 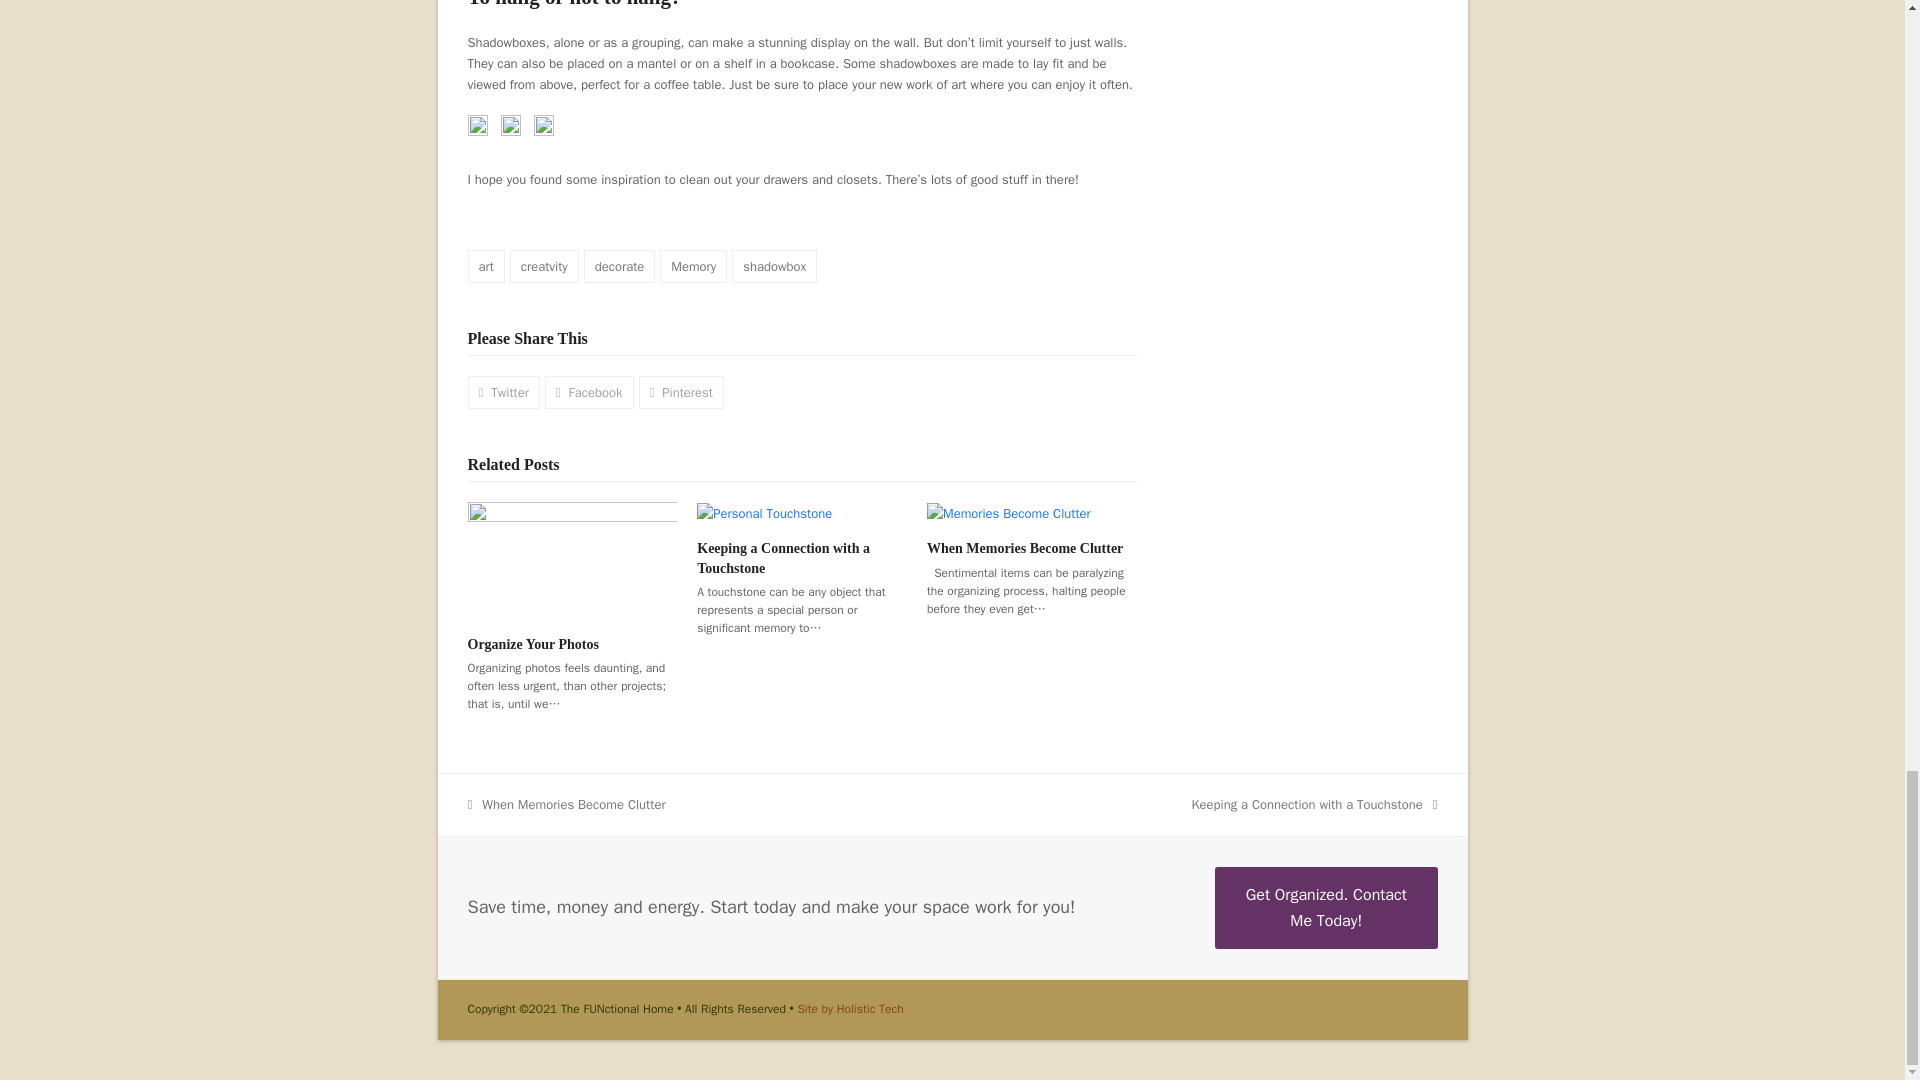 What do you see at coordinates (1008, 512) in the screenshot?
I see `When Memories Become Clutter` at bounding box center [1008, 512].